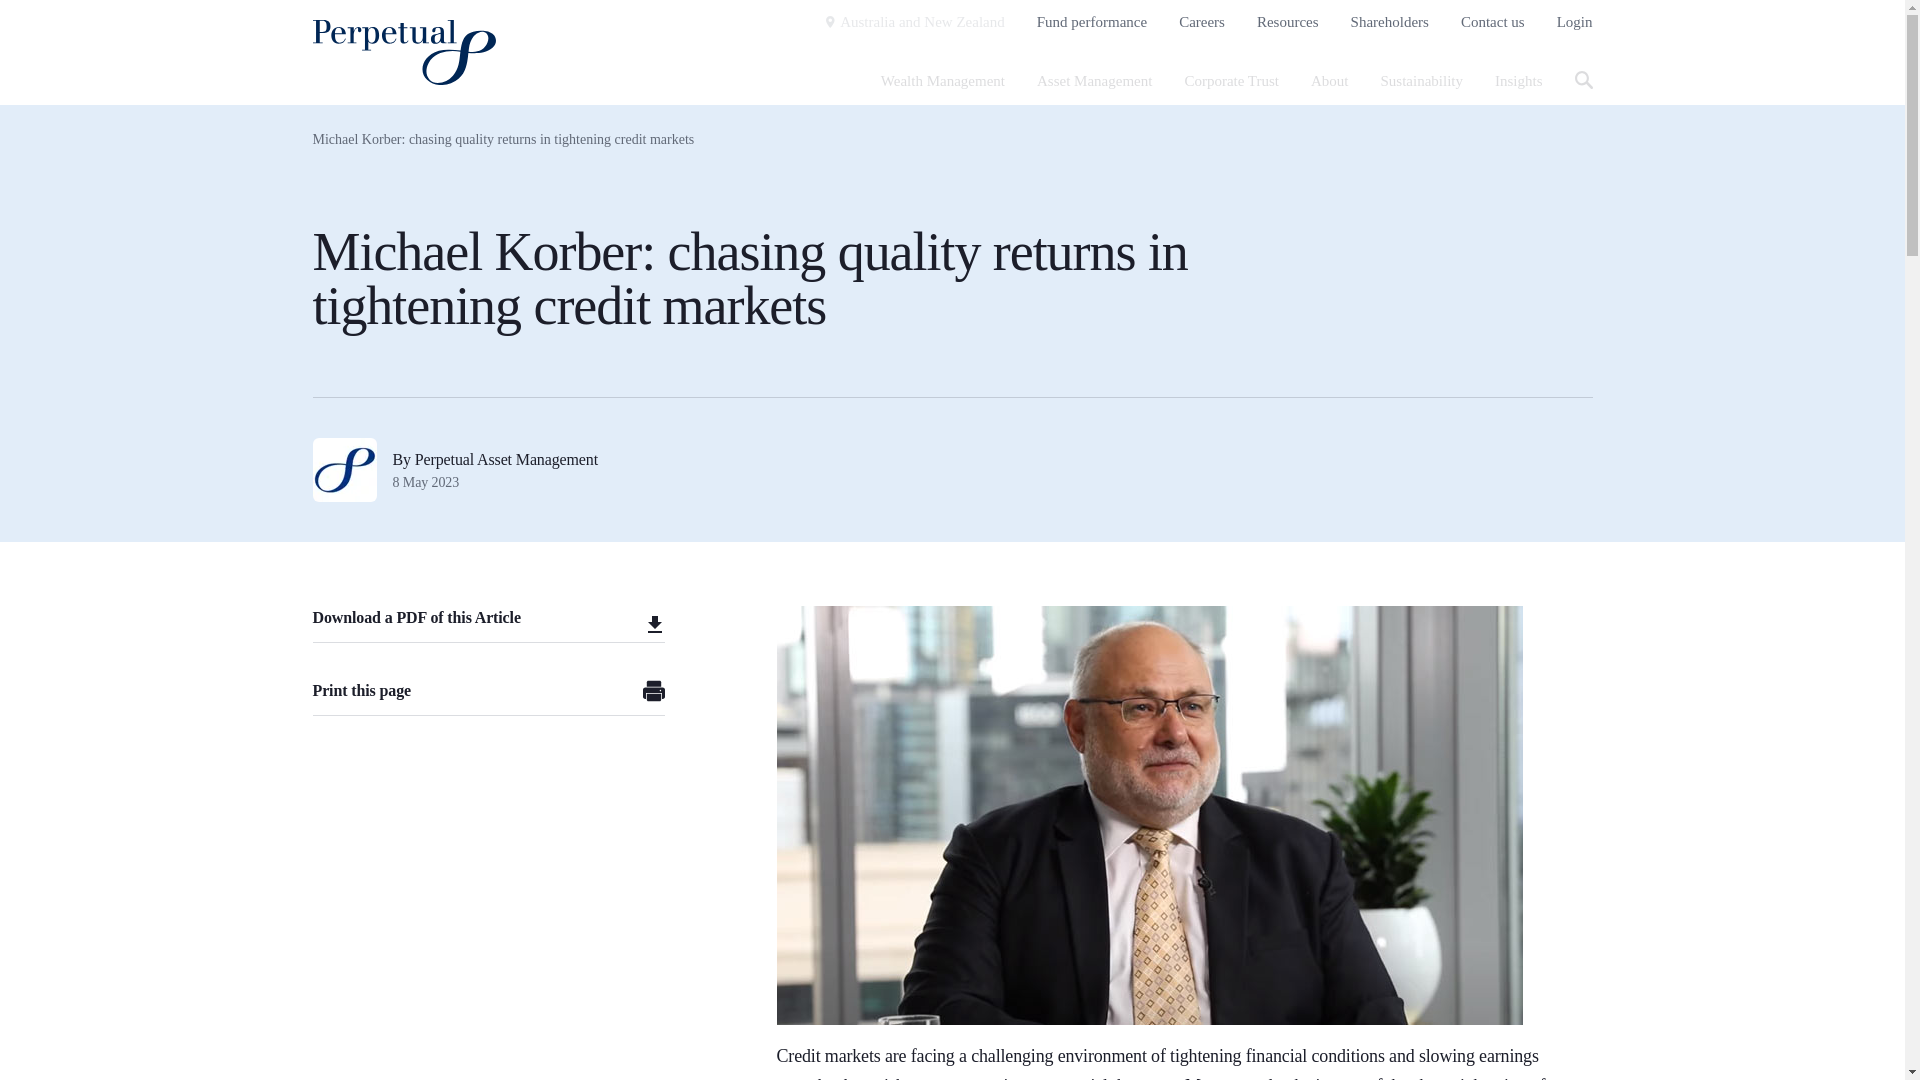 This screenshot has width=1920, height=1080. I want to click on About, so click(1330, 80).